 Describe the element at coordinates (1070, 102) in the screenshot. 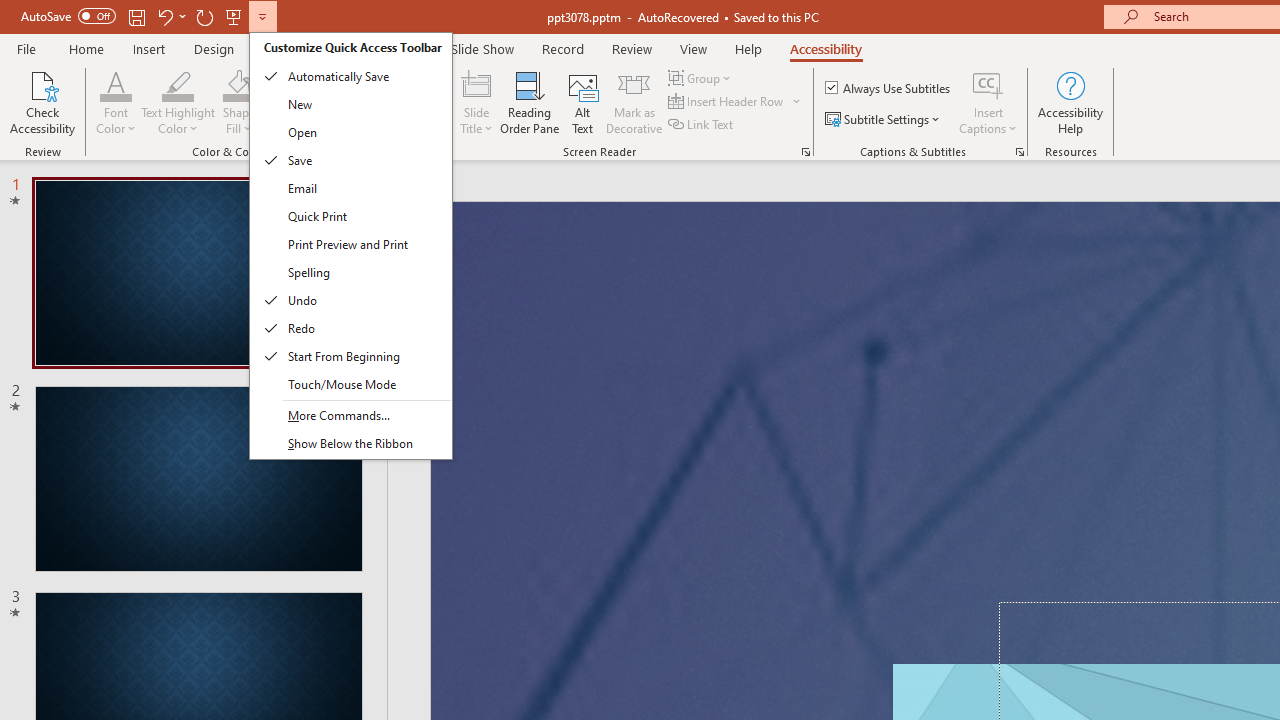

I see `Accessibility Help` at that location.